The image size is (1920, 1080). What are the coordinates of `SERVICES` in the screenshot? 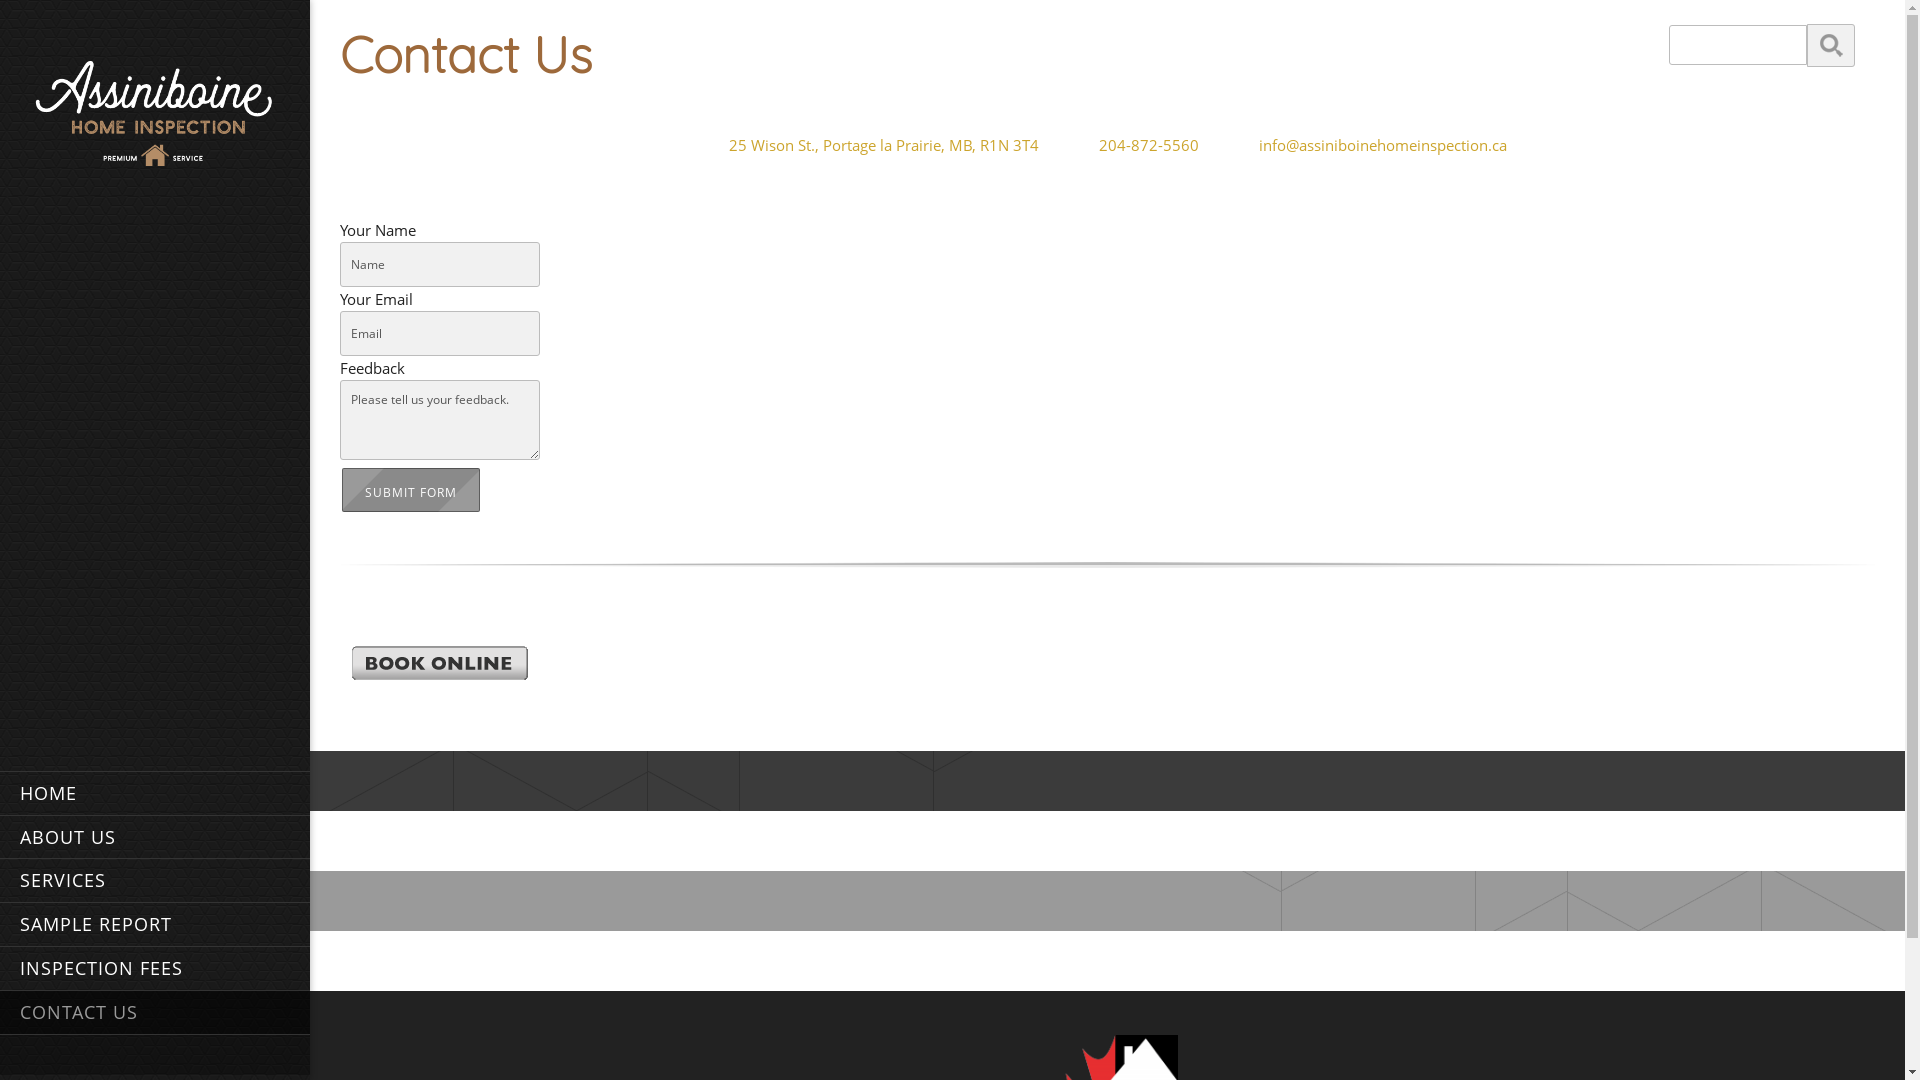 It's located at (155, 880).